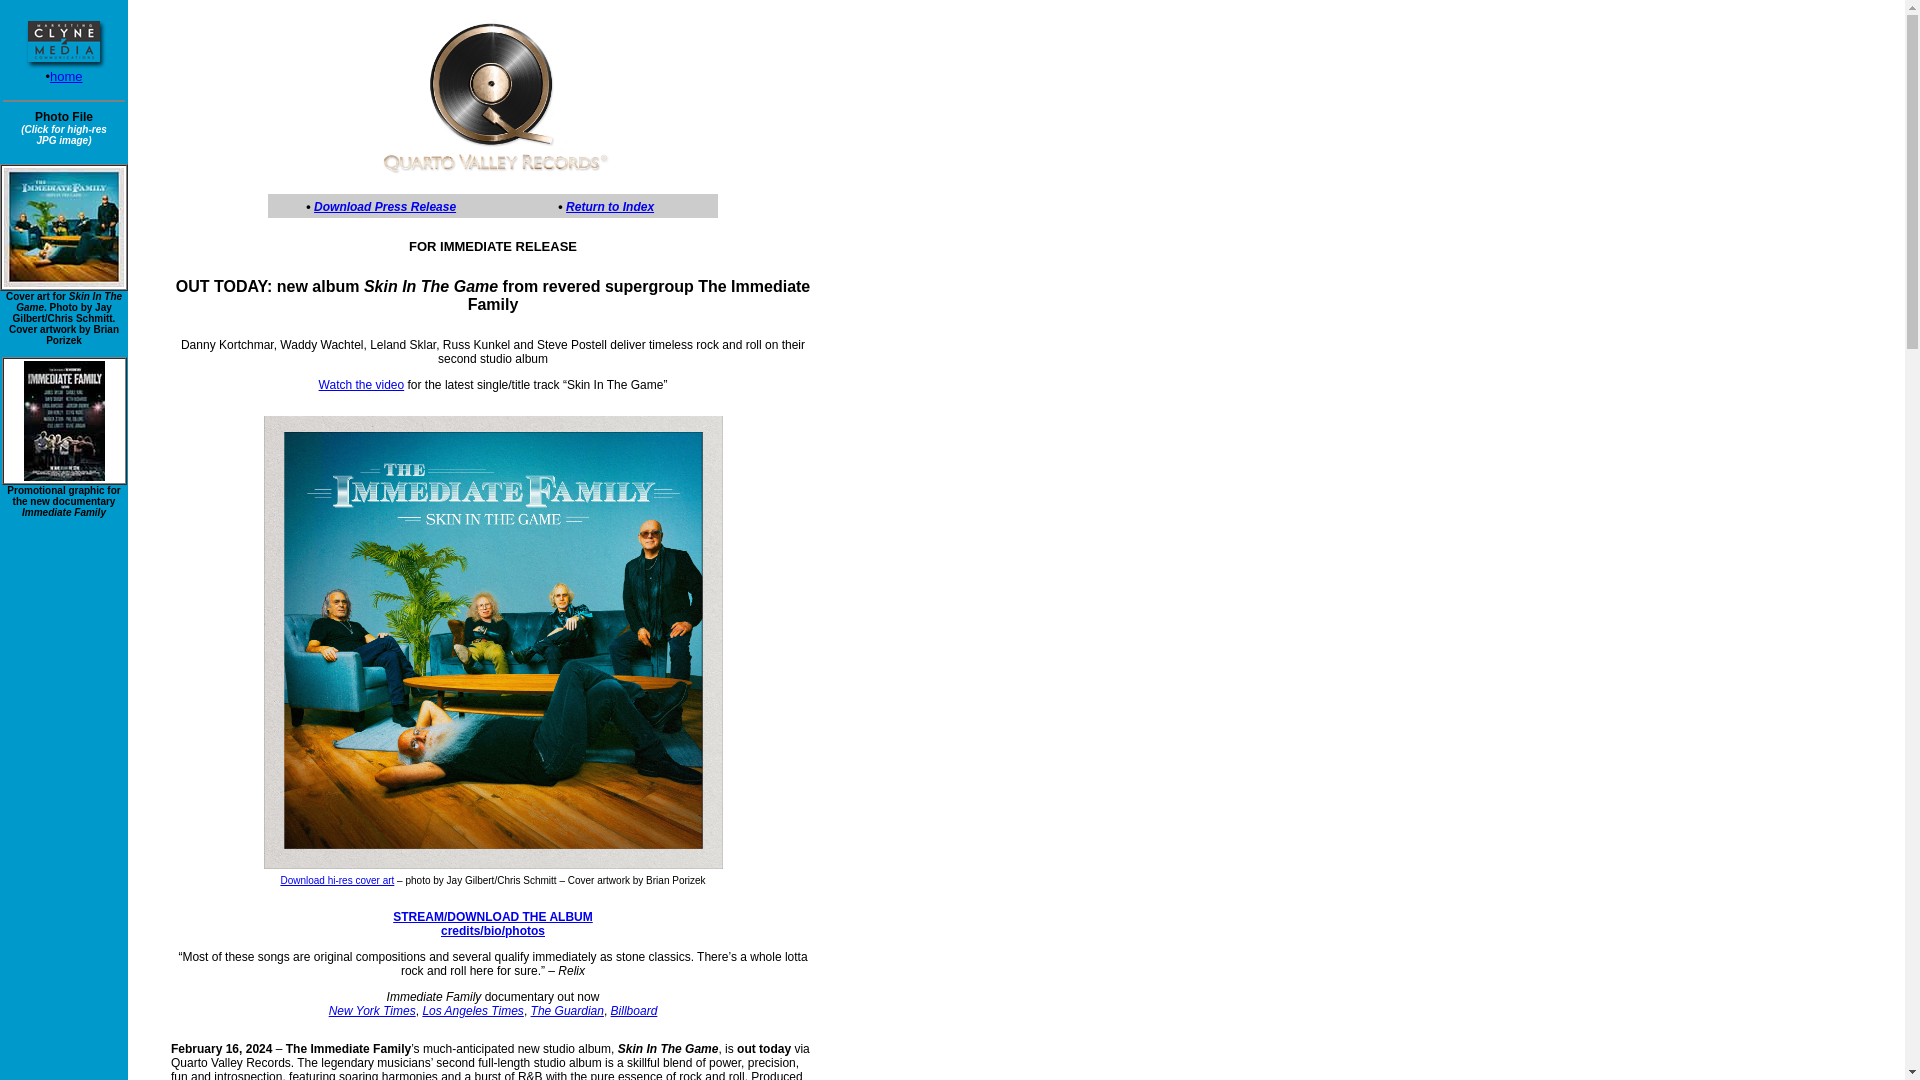 This screenshot has height=1080, width=1920. I want to click on Return to Index, so click(610, 206).